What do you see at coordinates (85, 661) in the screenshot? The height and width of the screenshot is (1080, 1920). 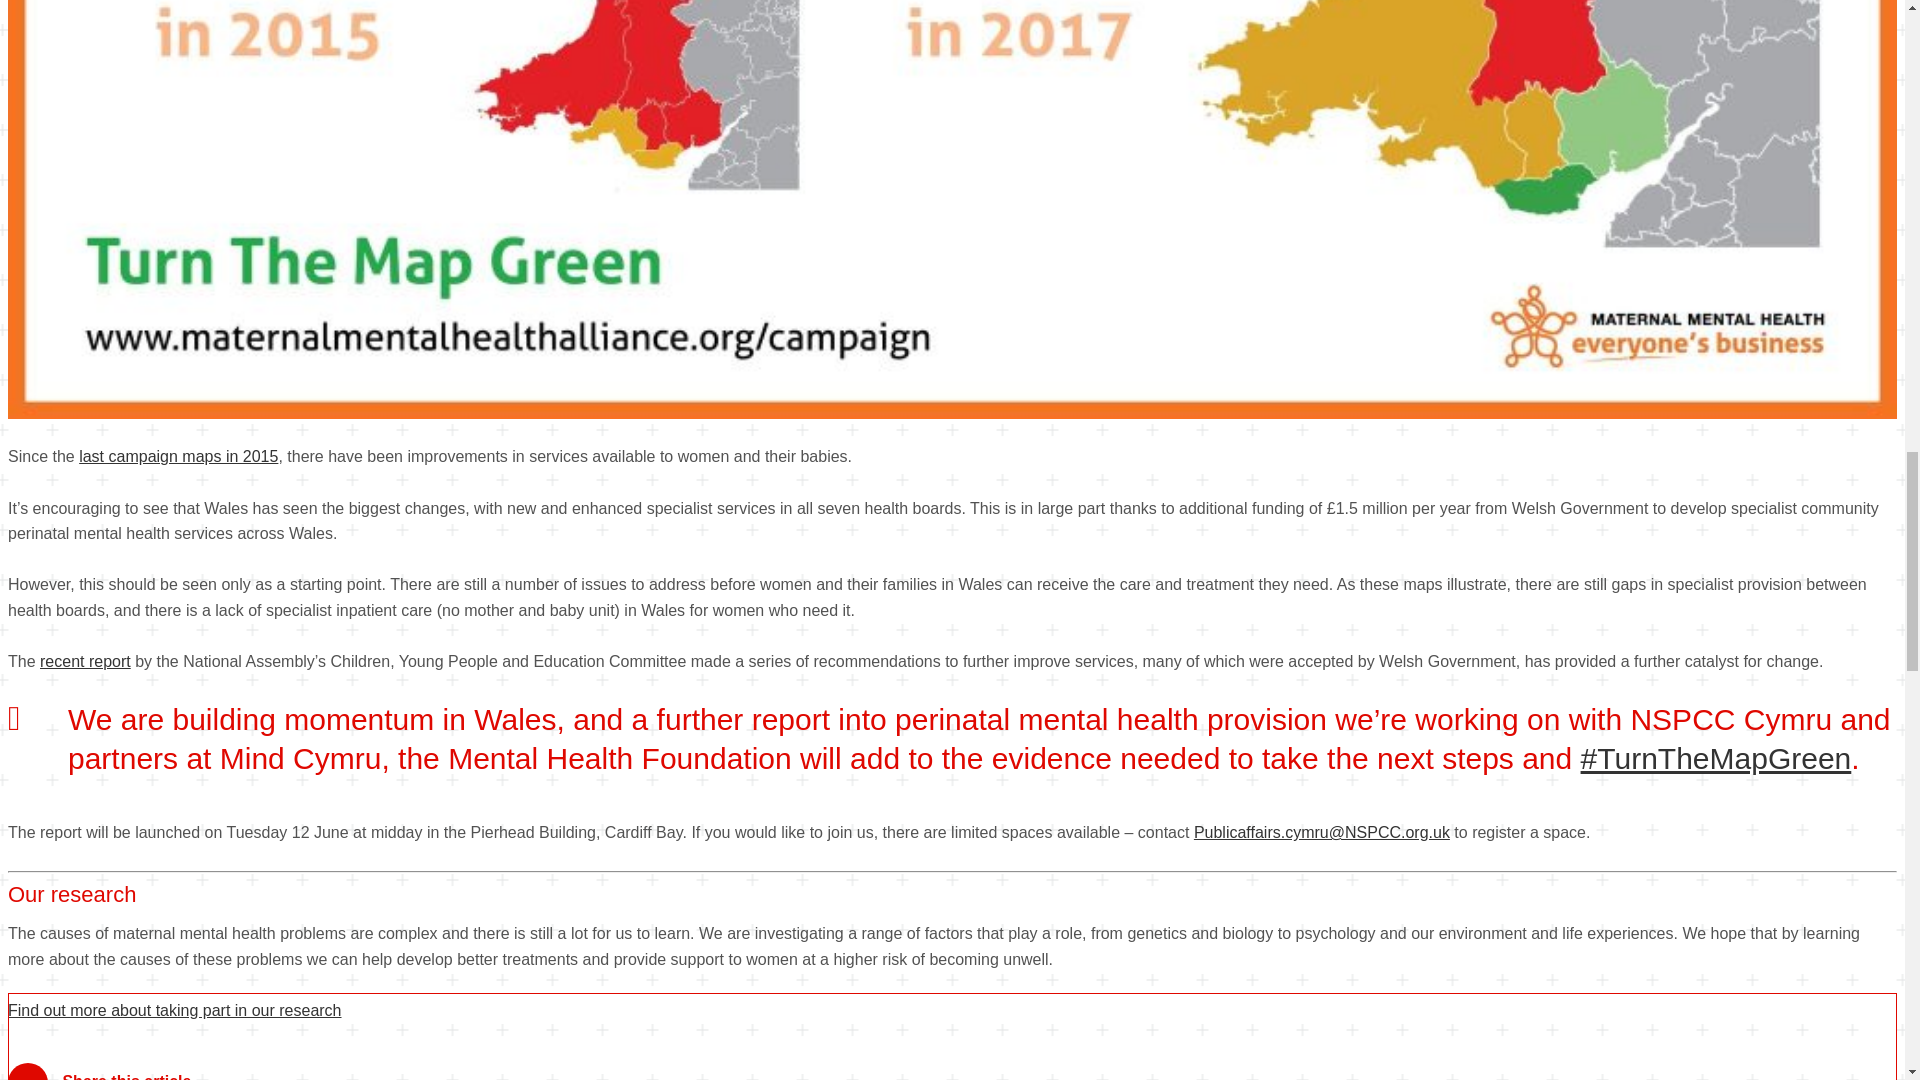 I see `recent report` at bounding box center [85, 661].